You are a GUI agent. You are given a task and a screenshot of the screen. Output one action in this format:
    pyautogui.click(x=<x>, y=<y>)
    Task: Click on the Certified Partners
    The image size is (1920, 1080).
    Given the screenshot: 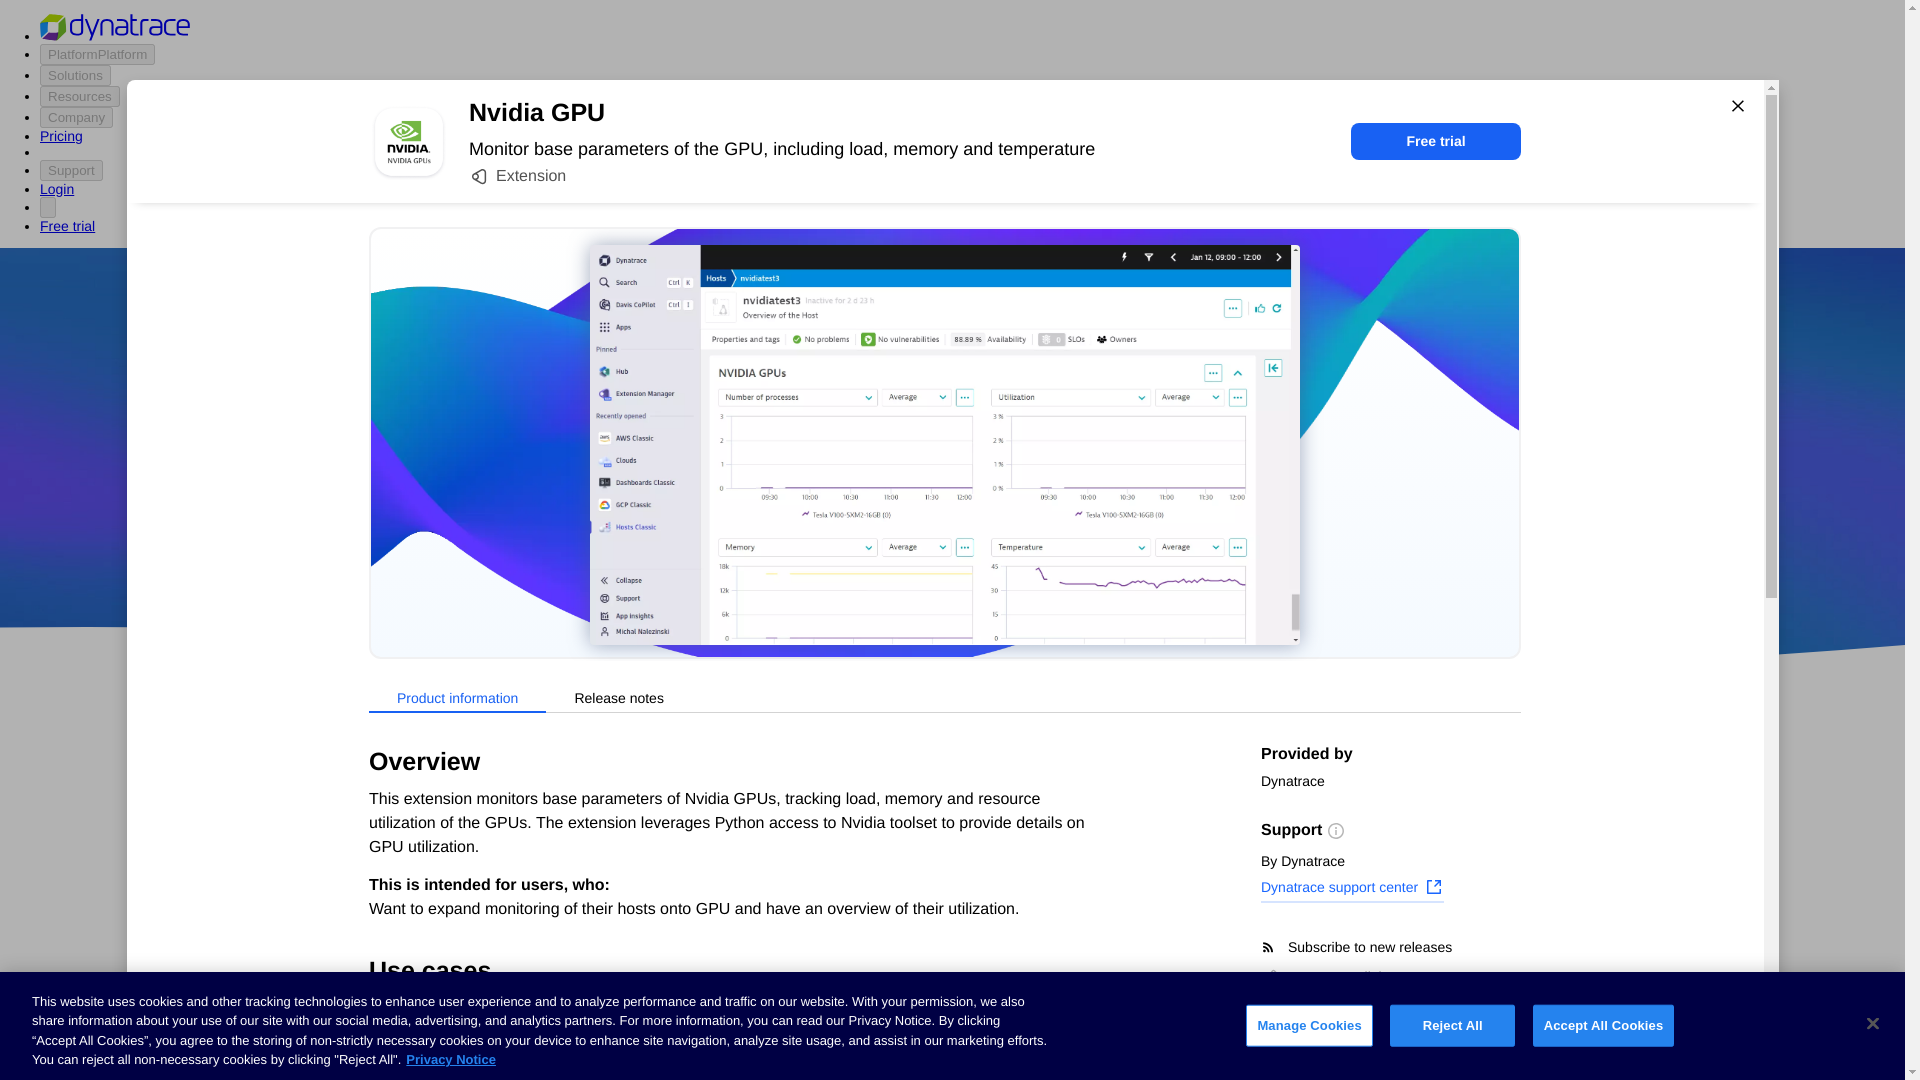 What is the action you would take?
    pyautogui.click(x=408, y=808)
    